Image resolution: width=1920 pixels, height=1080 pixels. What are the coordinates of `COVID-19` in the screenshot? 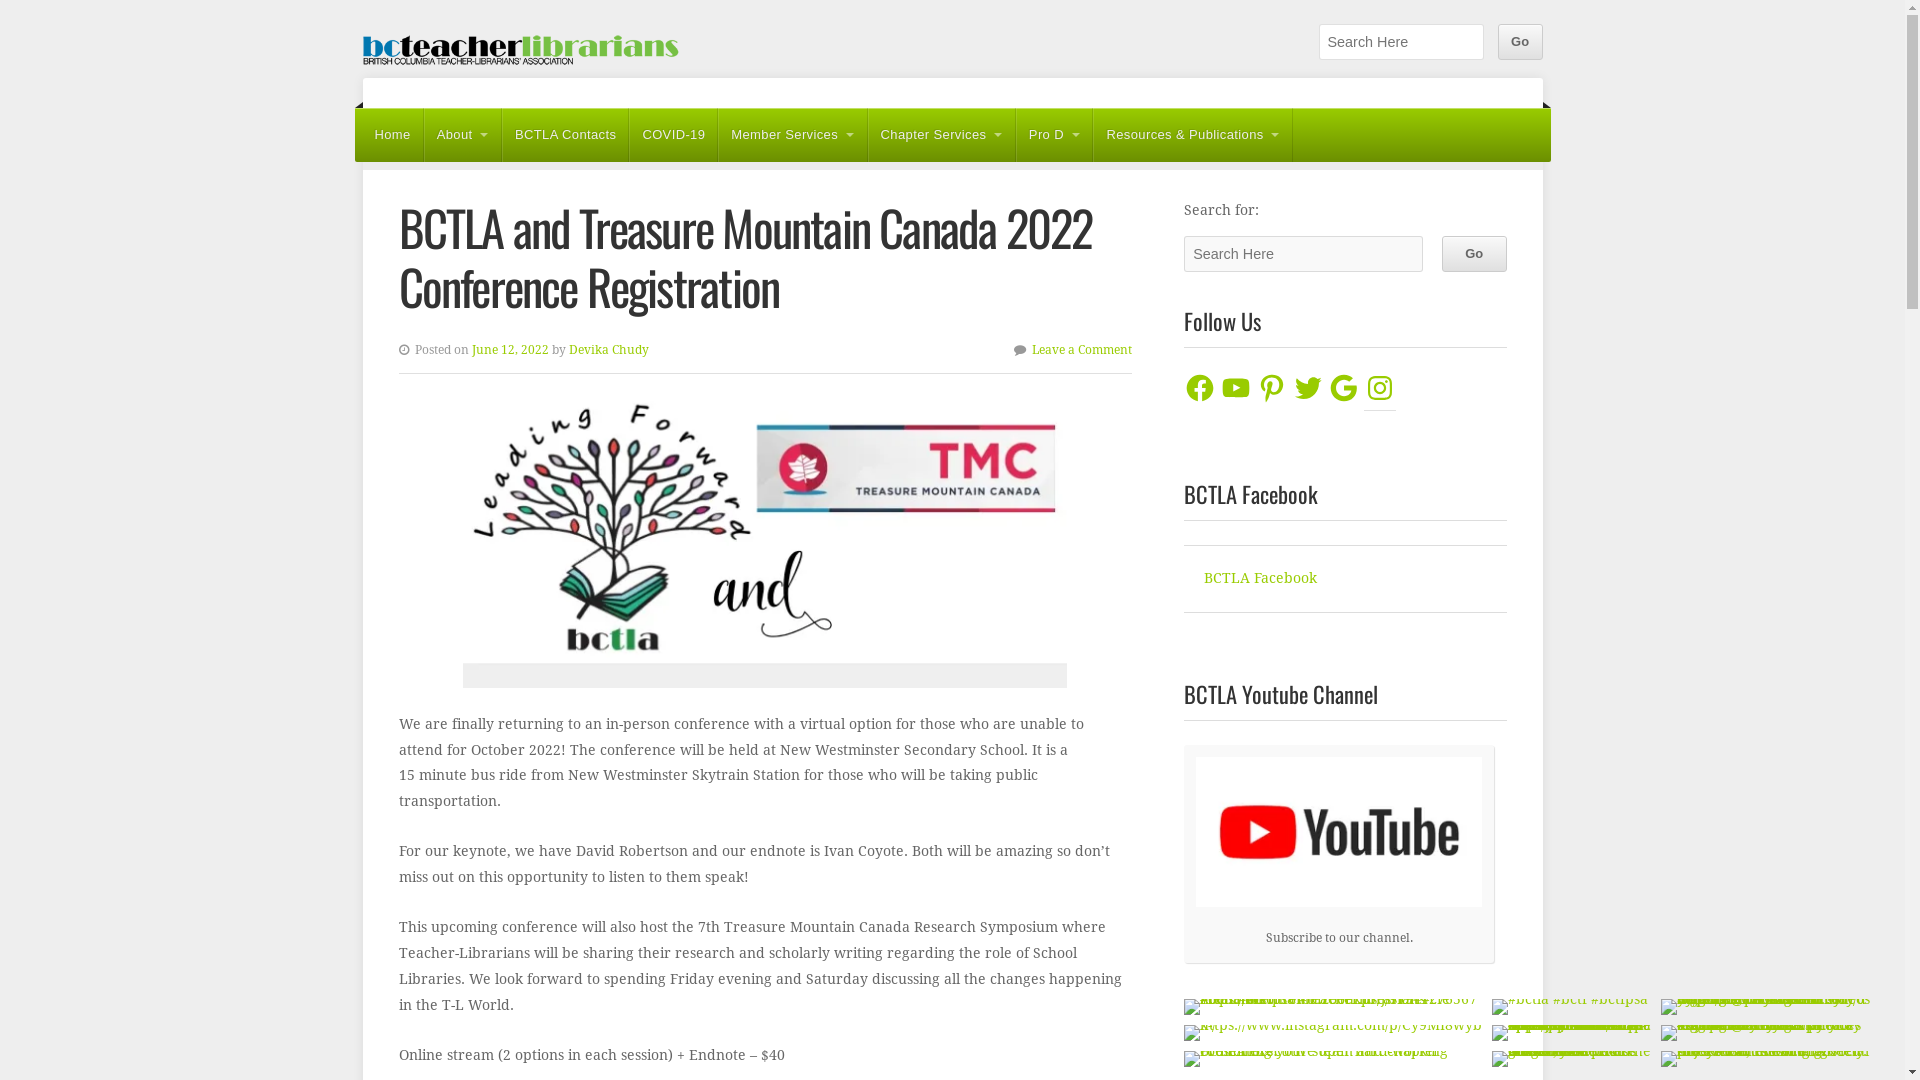 It's located at (674, 135).